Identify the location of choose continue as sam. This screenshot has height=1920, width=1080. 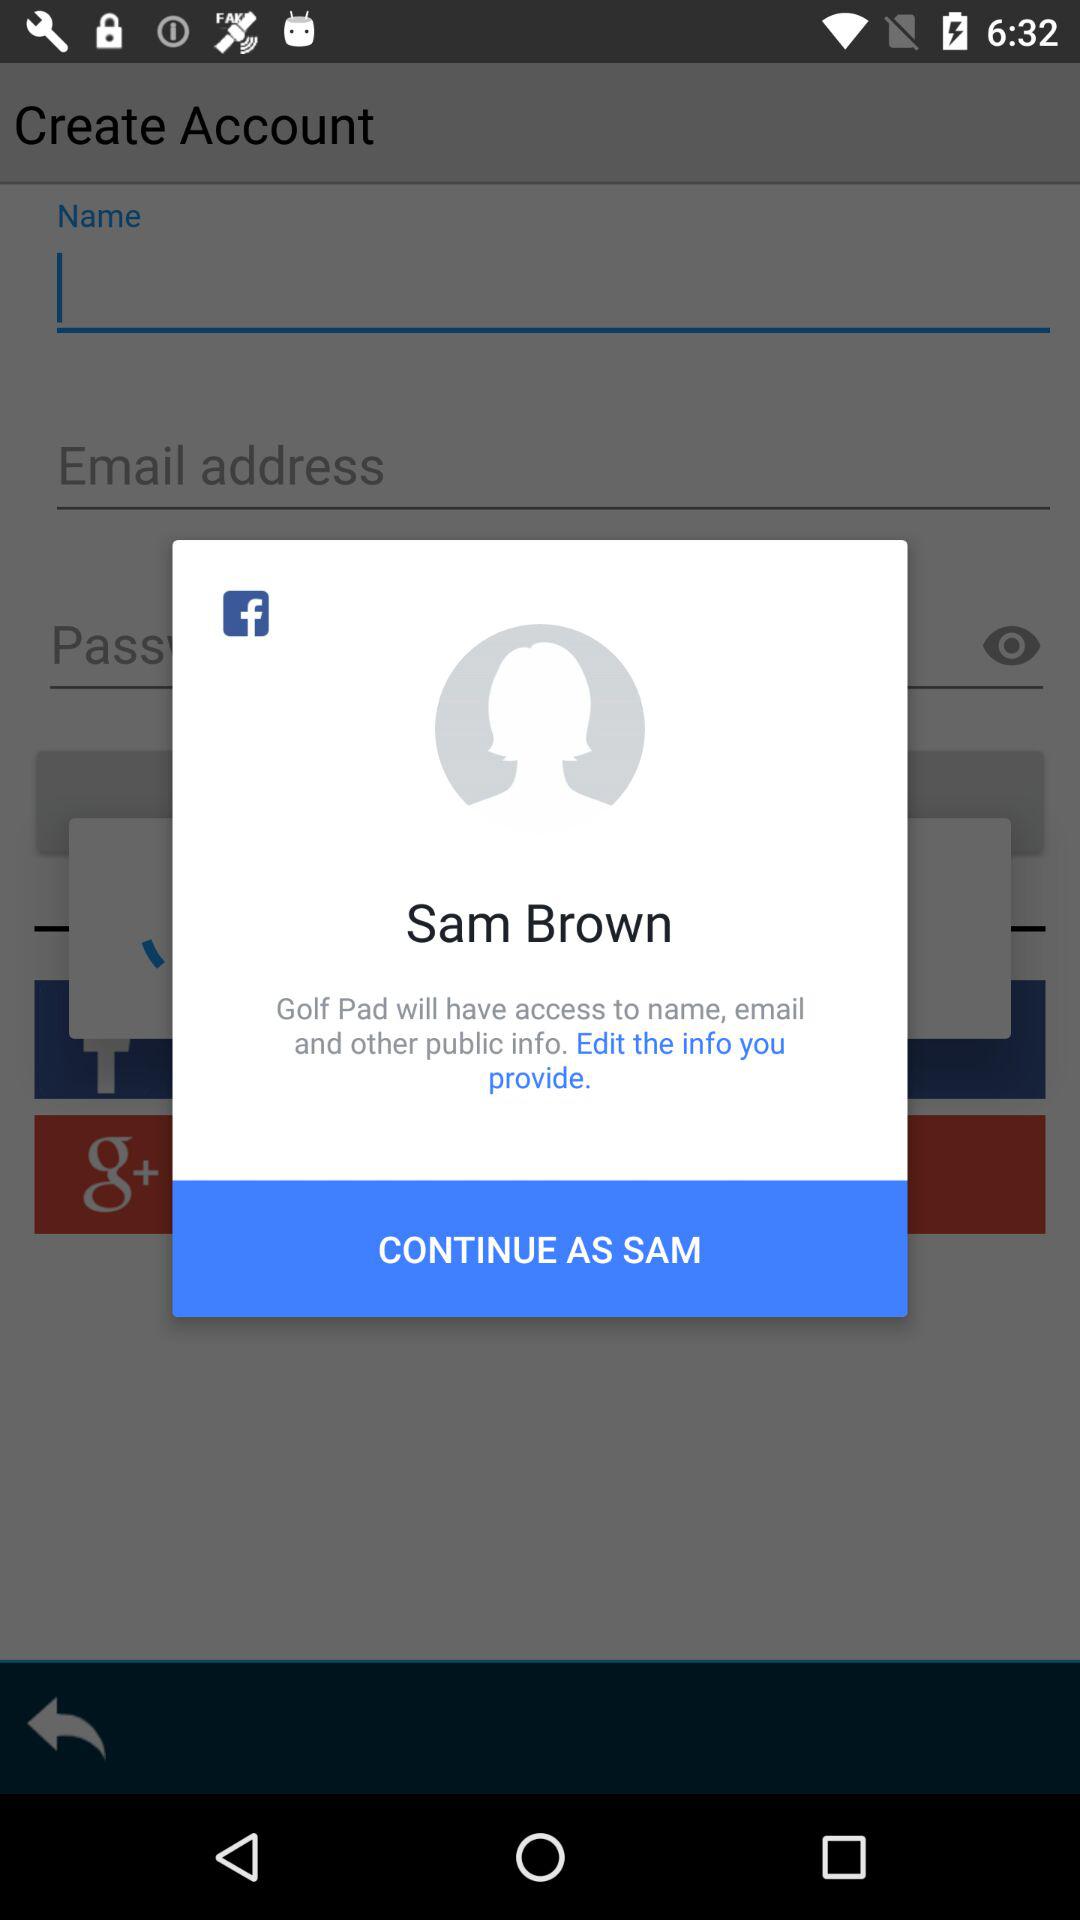
(540, 1248).